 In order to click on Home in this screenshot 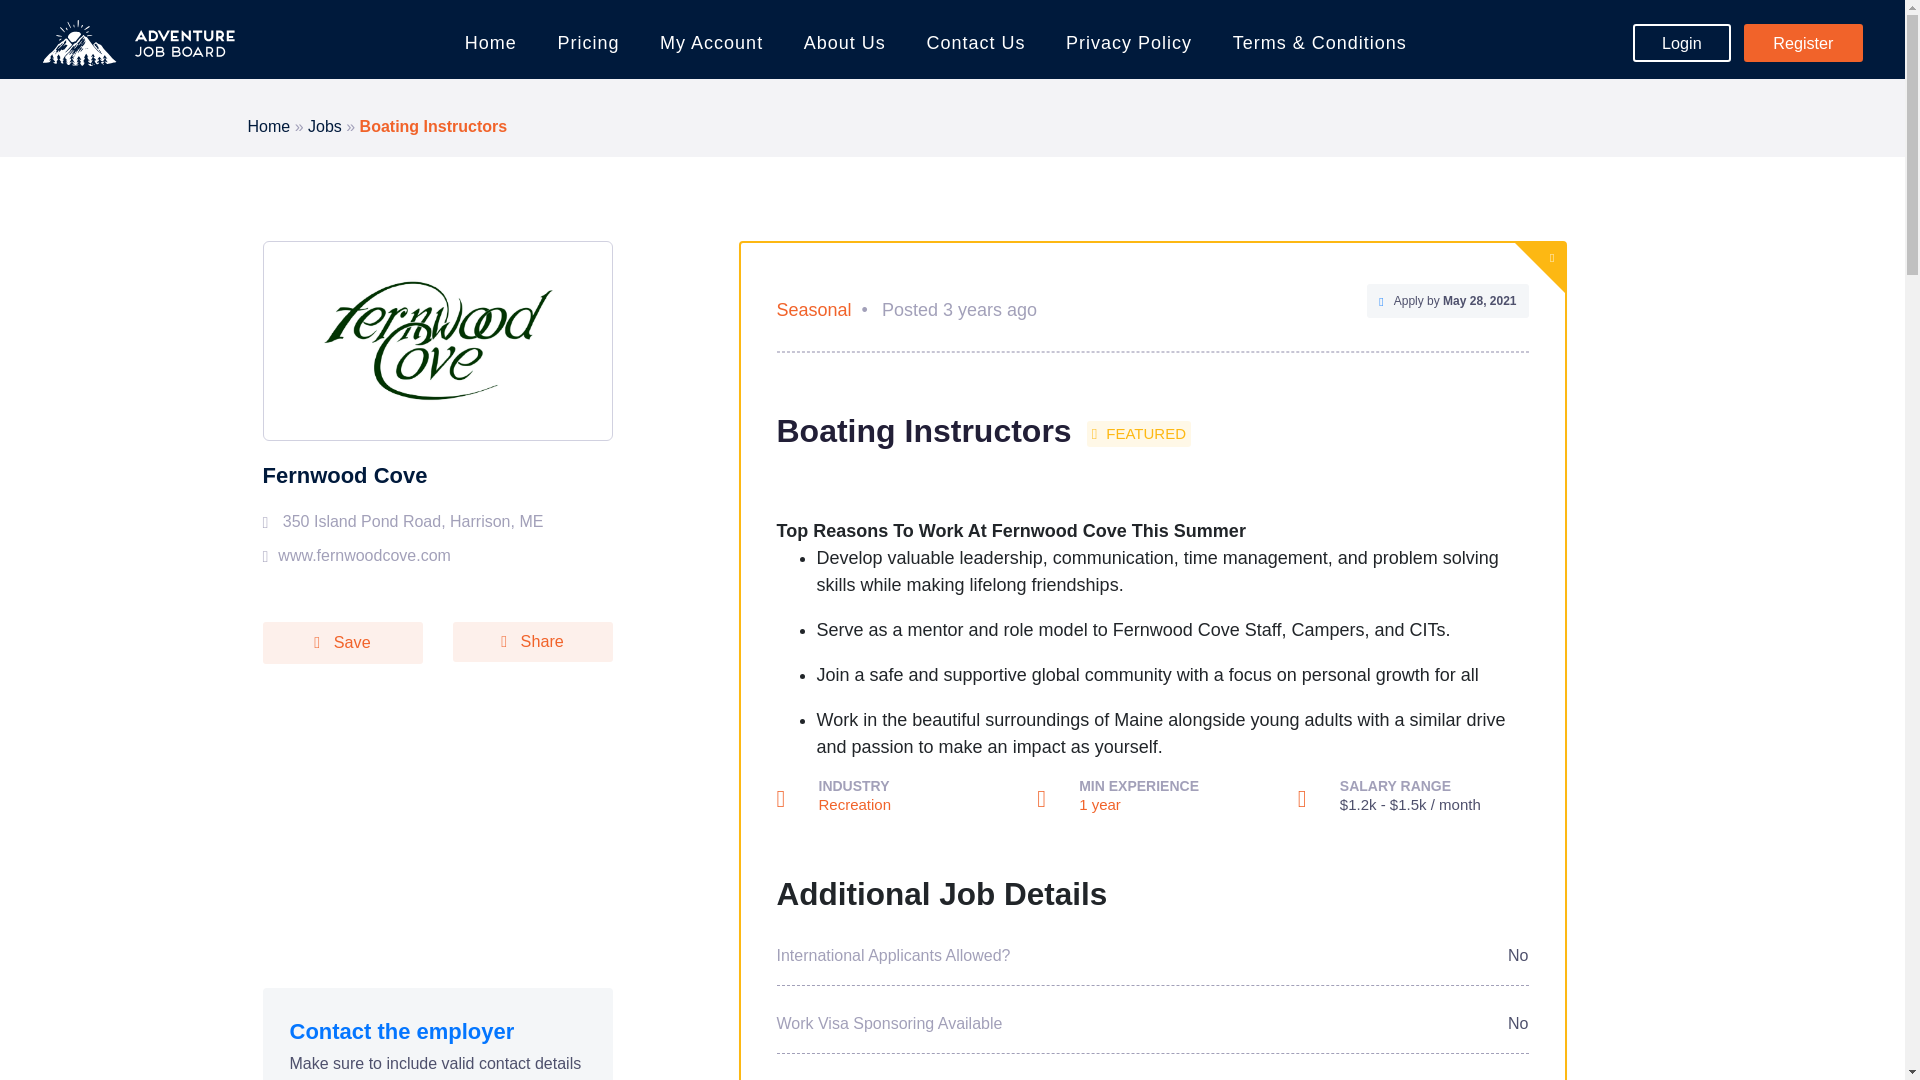, I will do `click(269, 126)`.